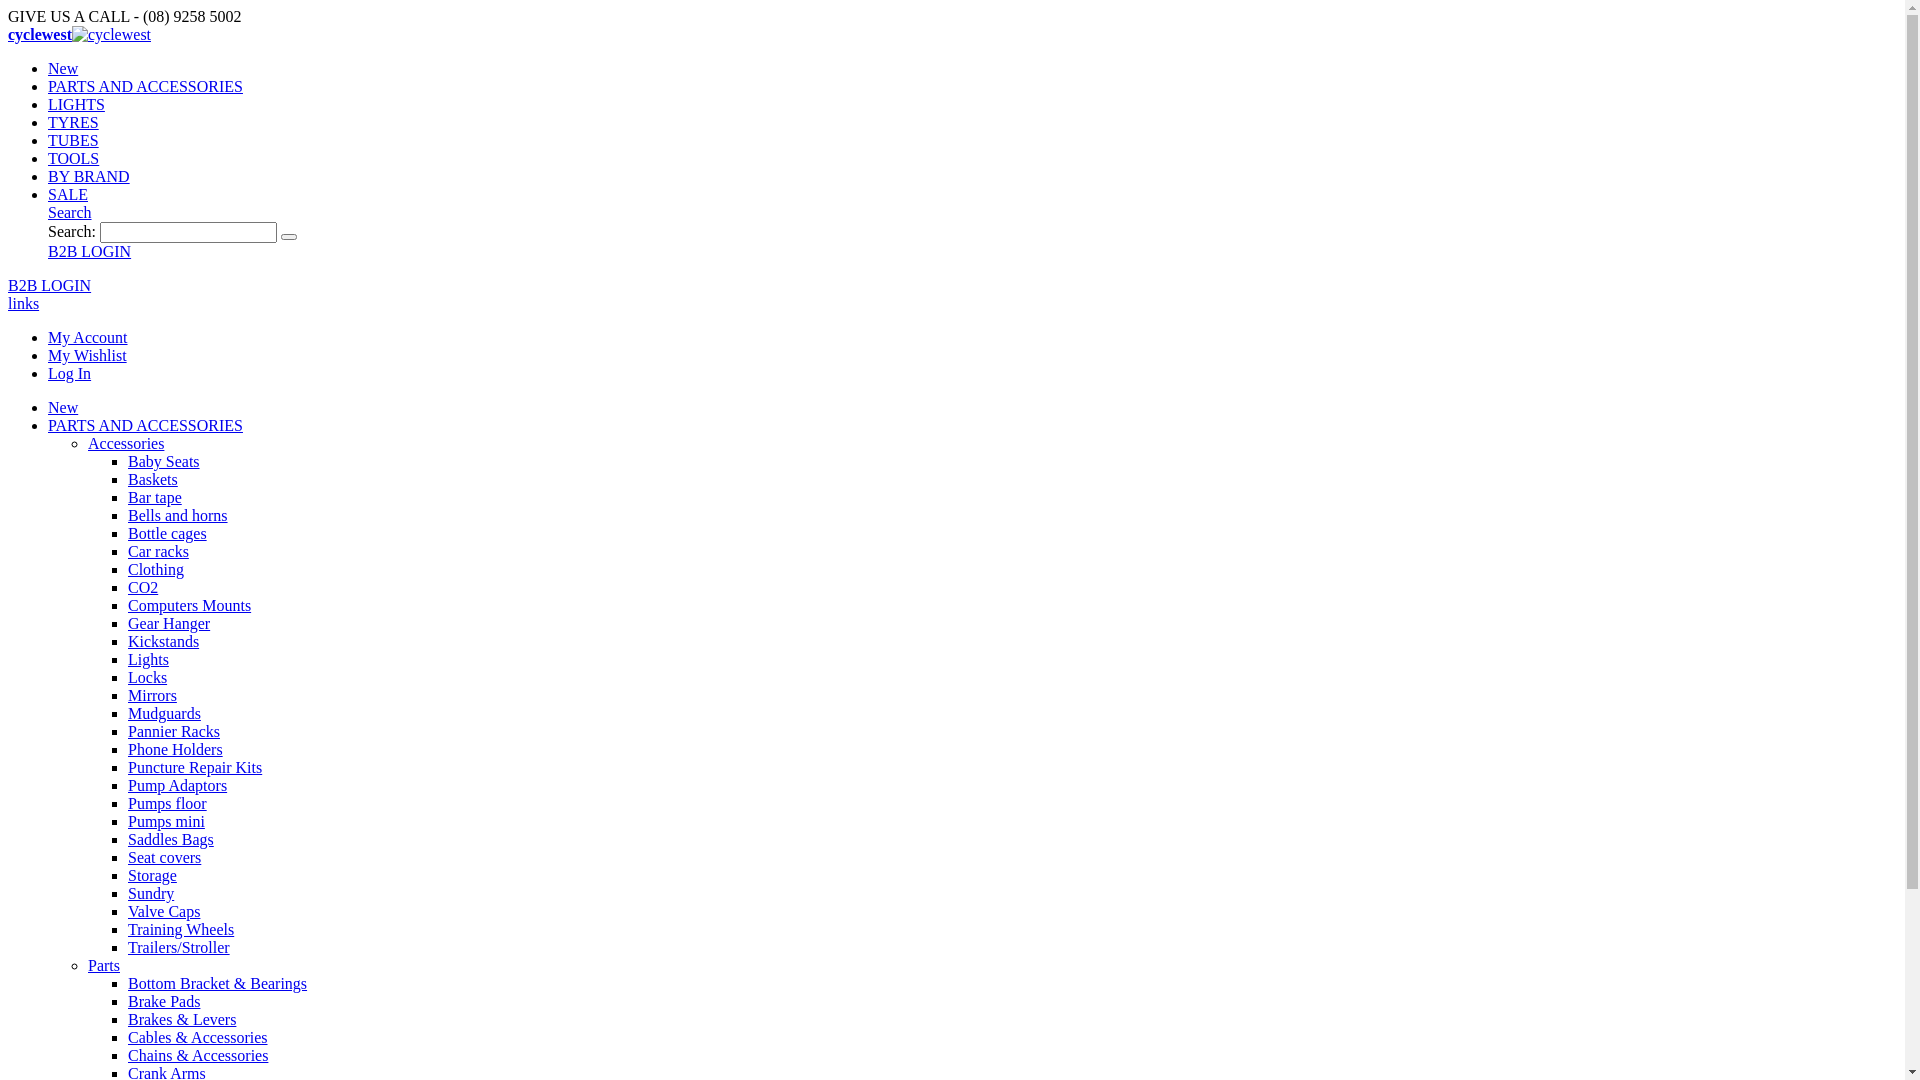 The width and height of the screenshot is (1920, 1080). Describe the element at coordinates (74, 140) in the screenshot. I see `TUBES` at that location.